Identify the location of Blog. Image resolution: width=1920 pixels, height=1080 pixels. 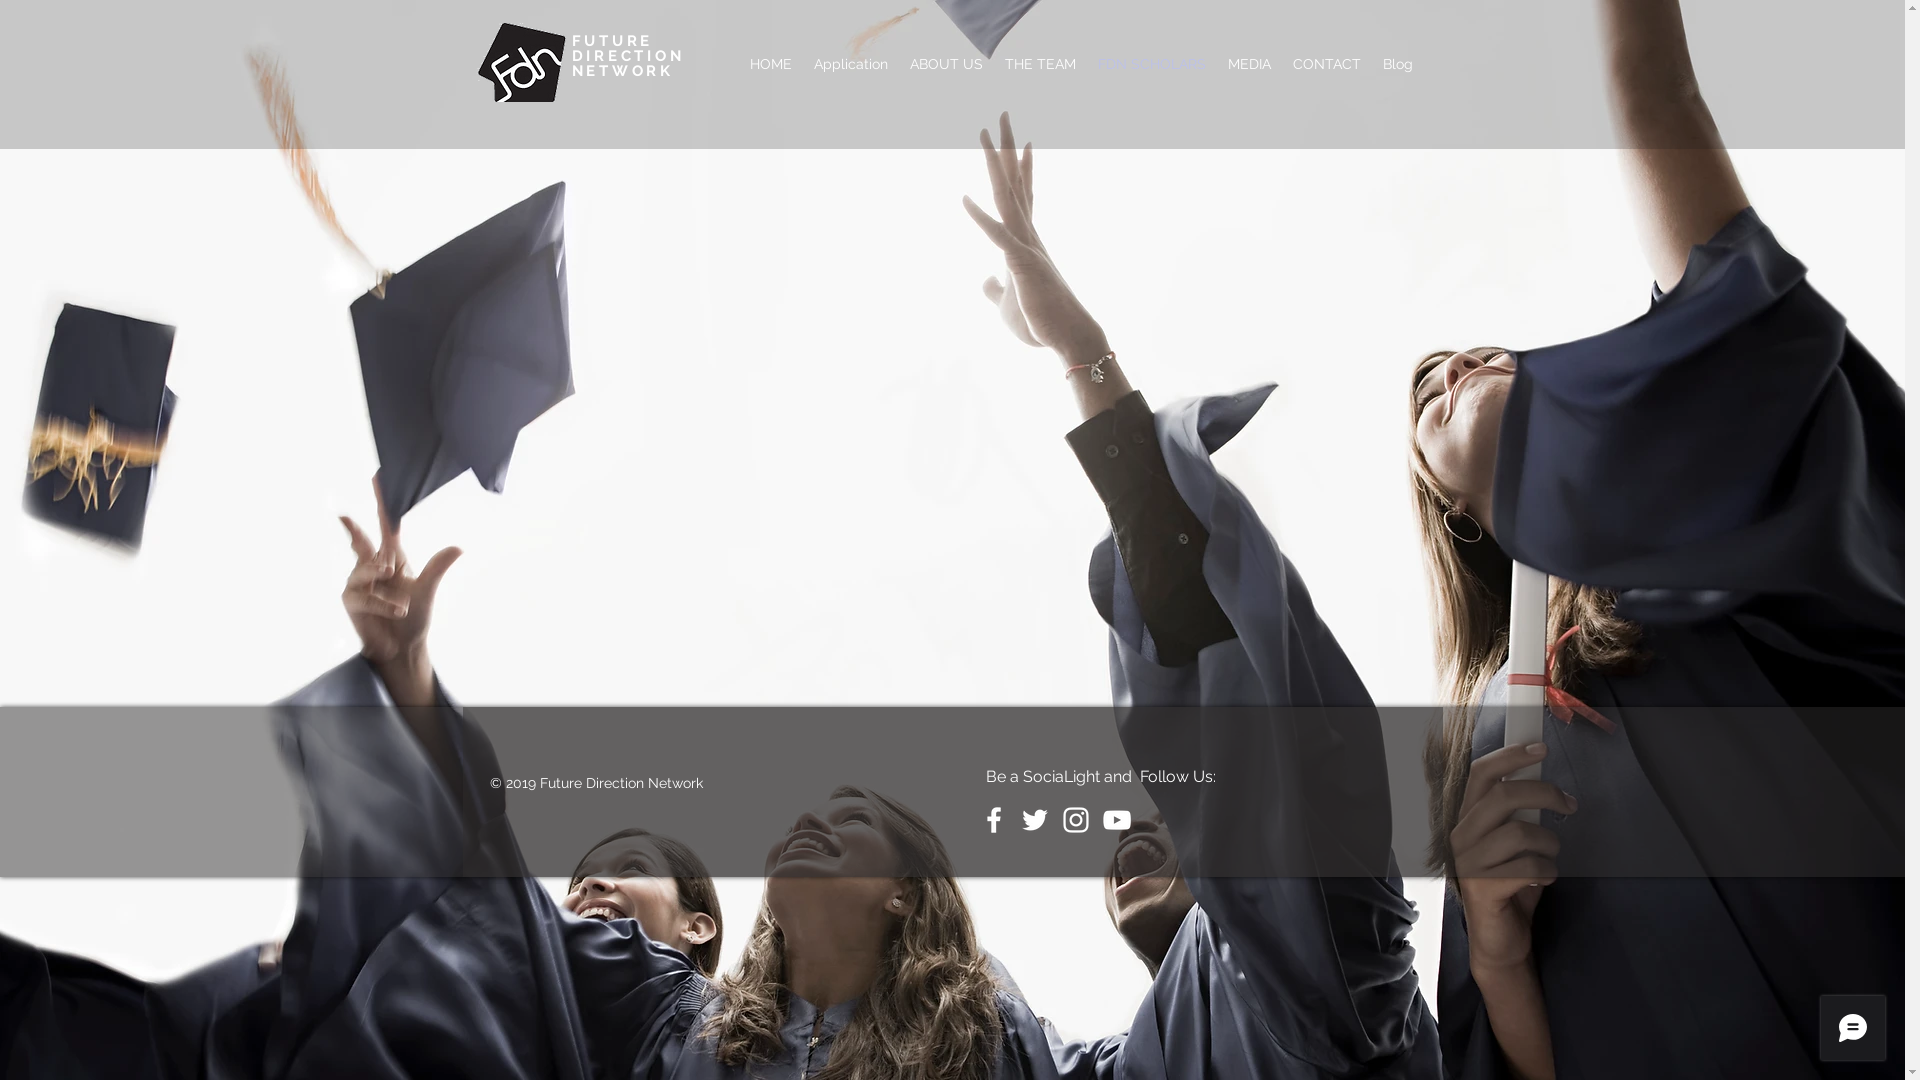
(1398, 64).